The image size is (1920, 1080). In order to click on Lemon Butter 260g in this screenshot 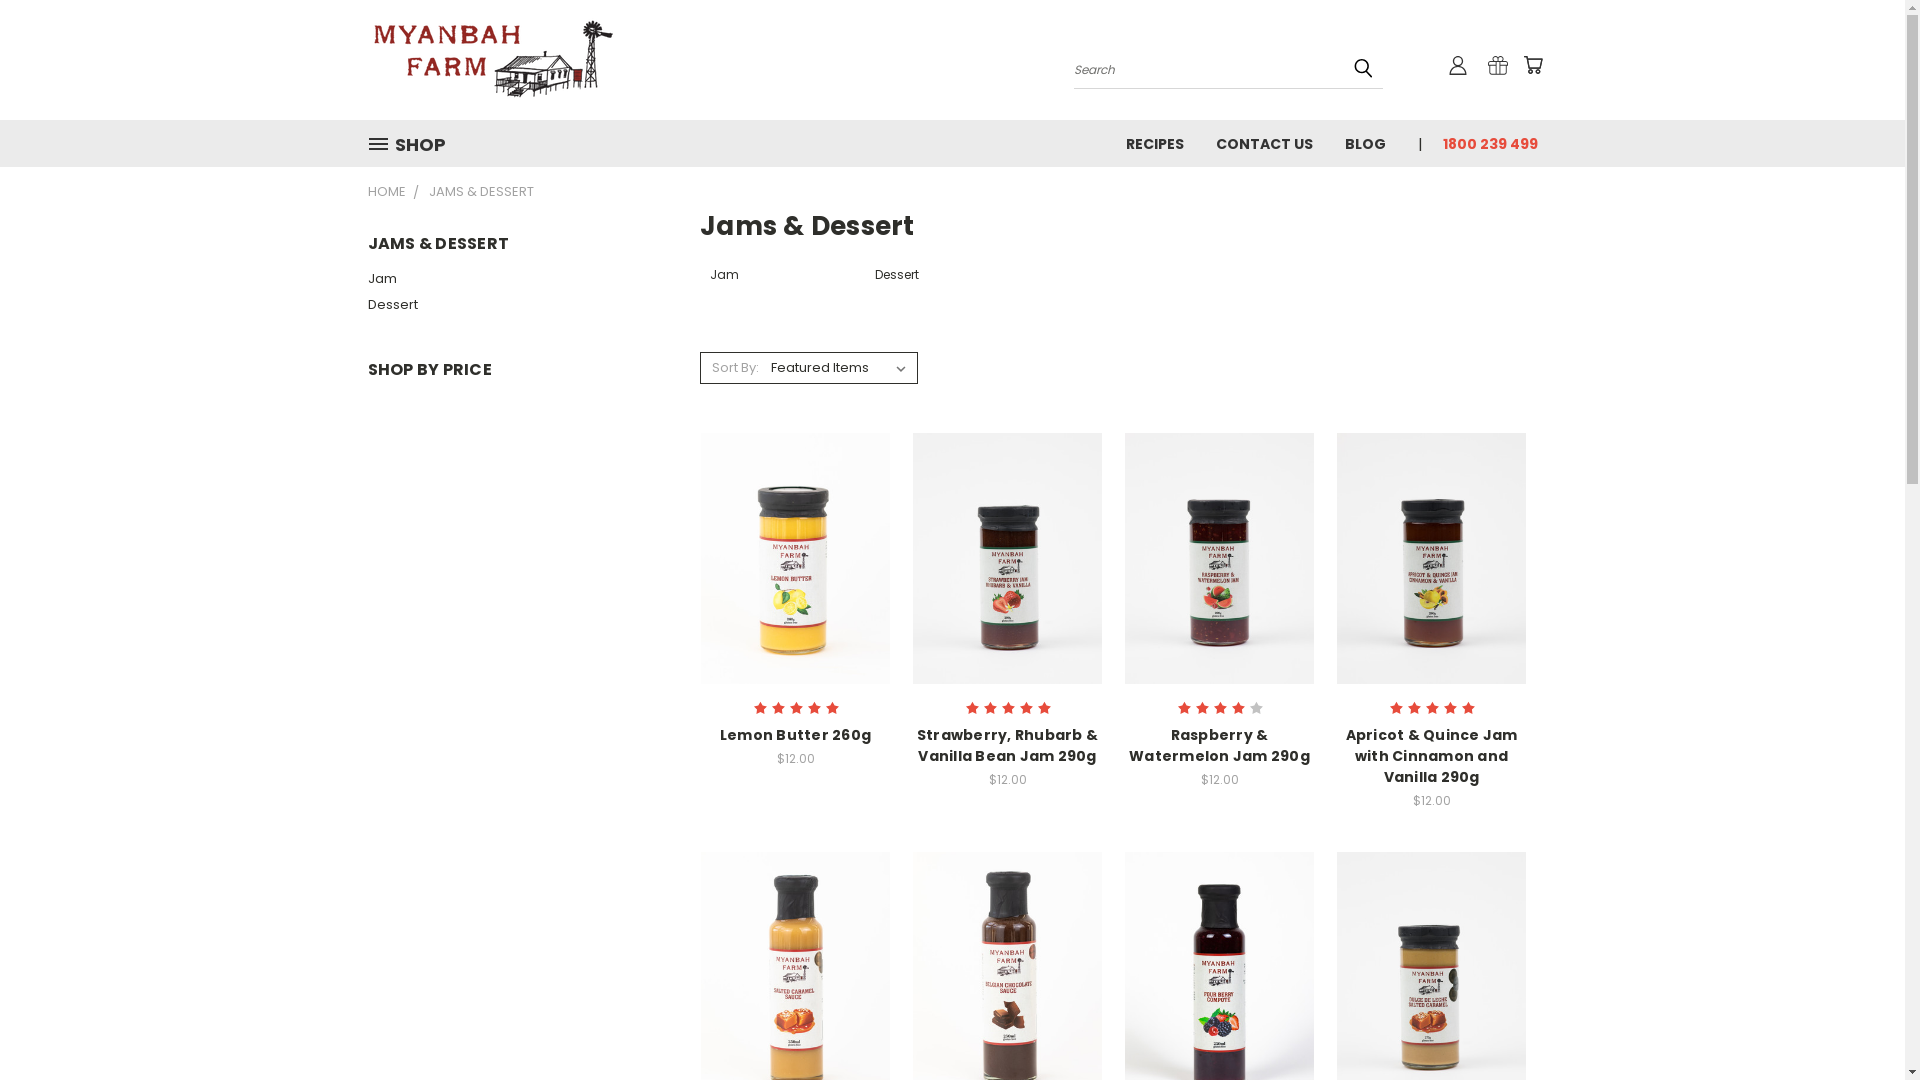, I will do `click(796, 558)`.